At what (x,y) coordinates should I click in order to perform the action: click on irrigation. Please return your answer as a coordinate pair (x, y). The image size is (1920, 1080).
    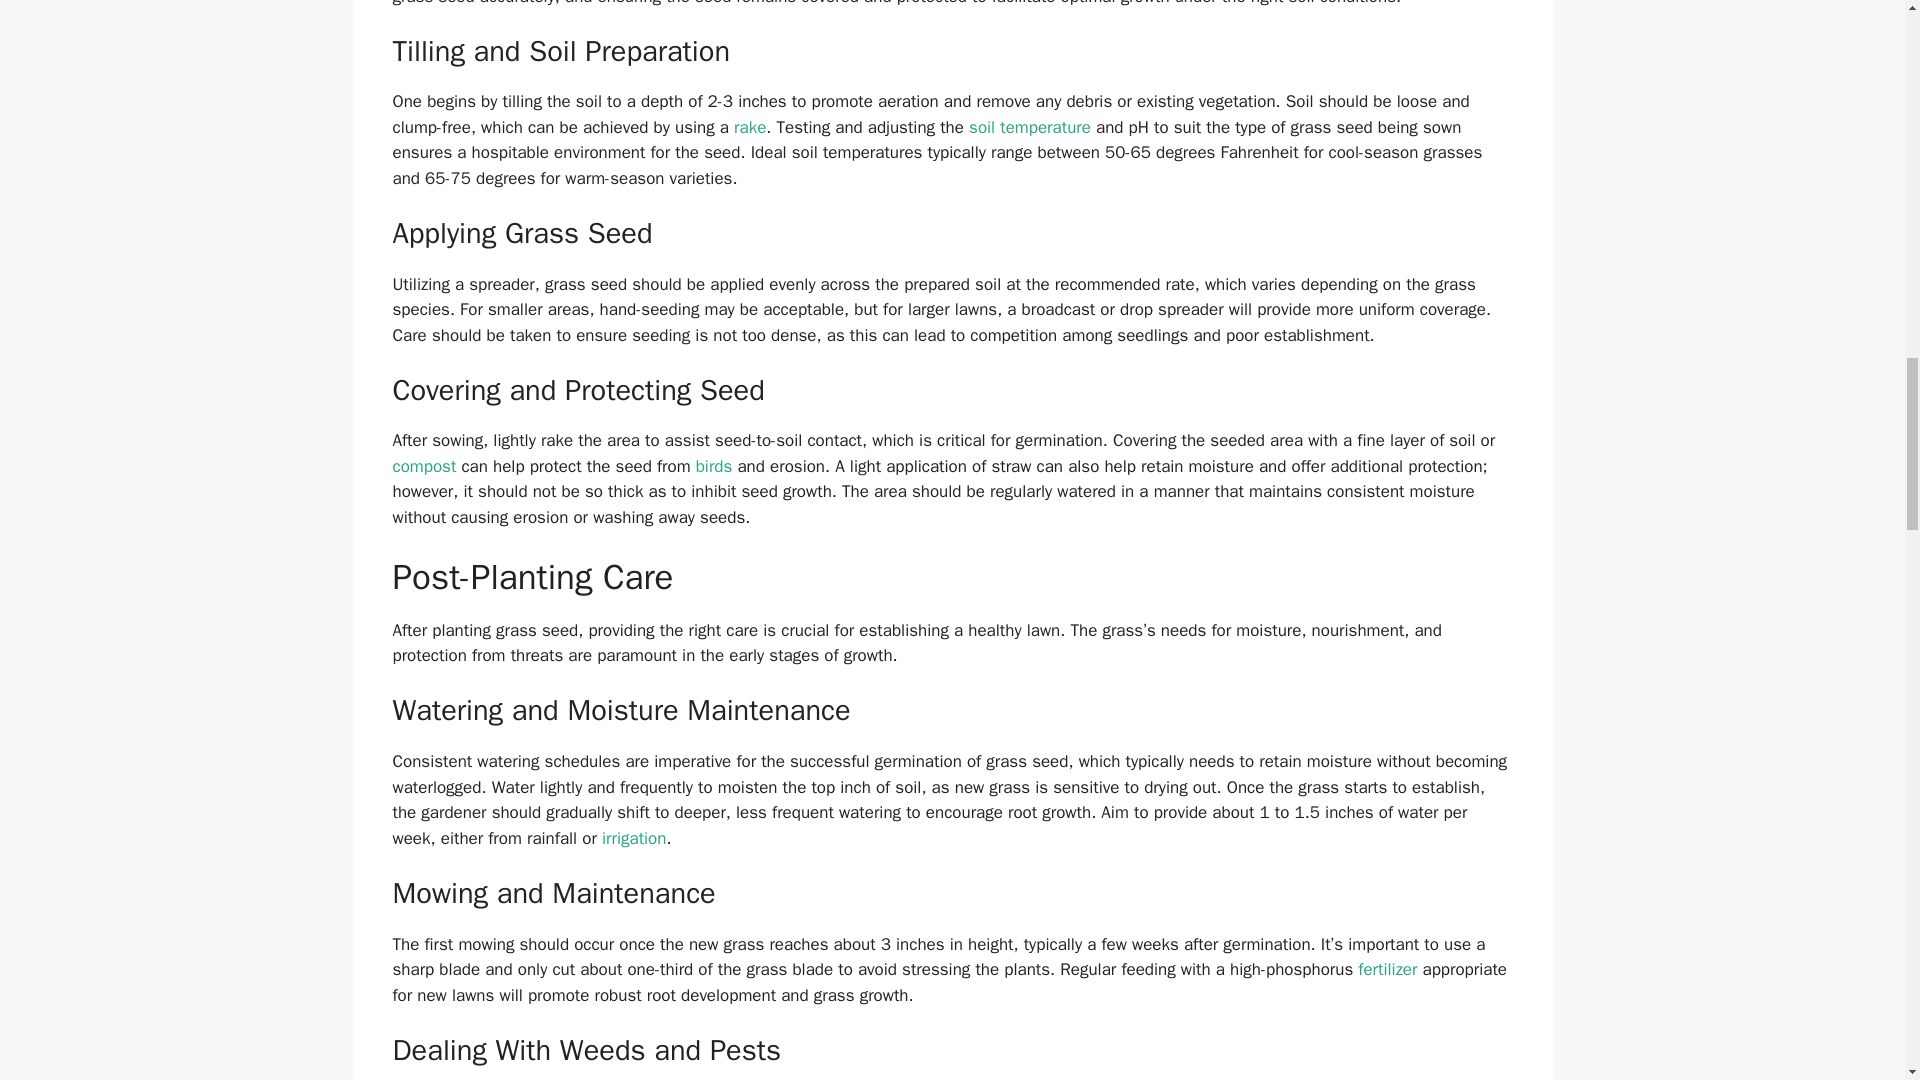
    Looking at the image, I should click on (634, 838).